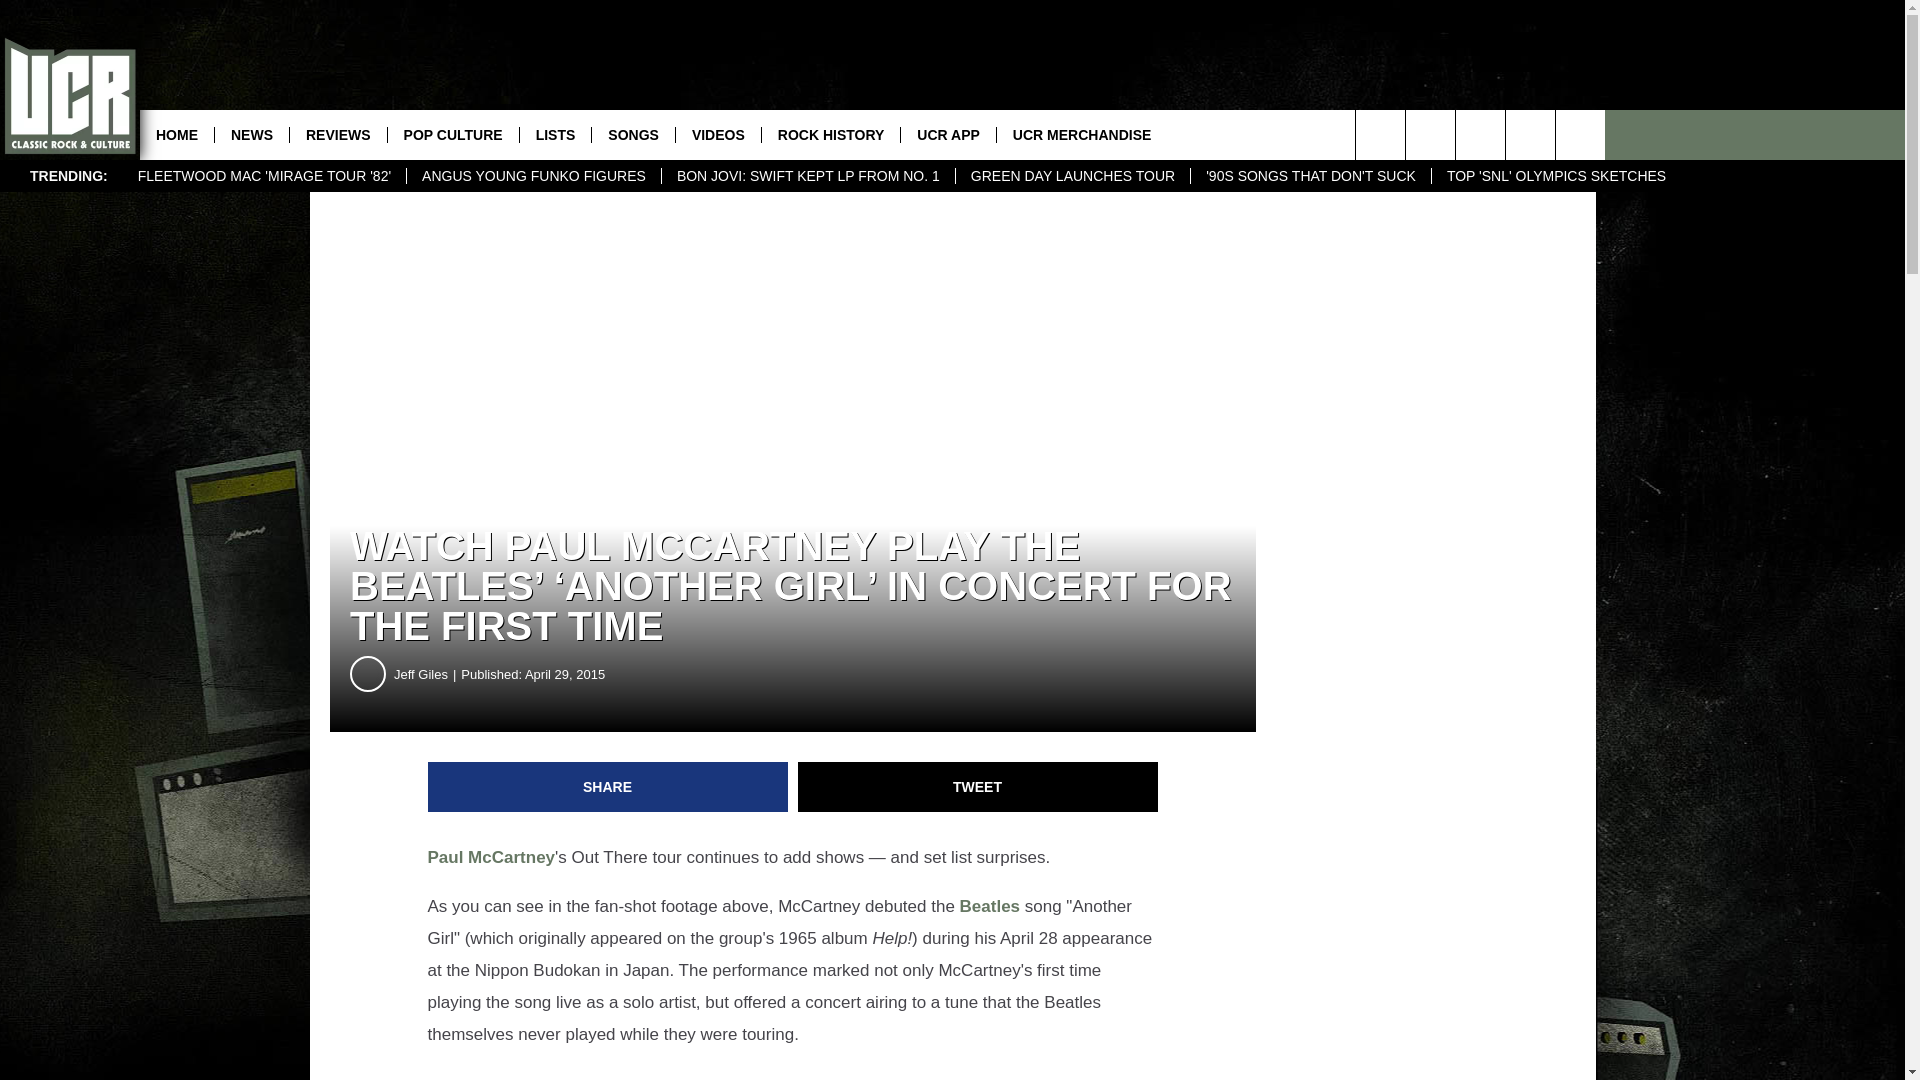 Image resolution: width=1920 pixels, height=1080 pixels. I want to click on UCR APP, so click(948, 134).